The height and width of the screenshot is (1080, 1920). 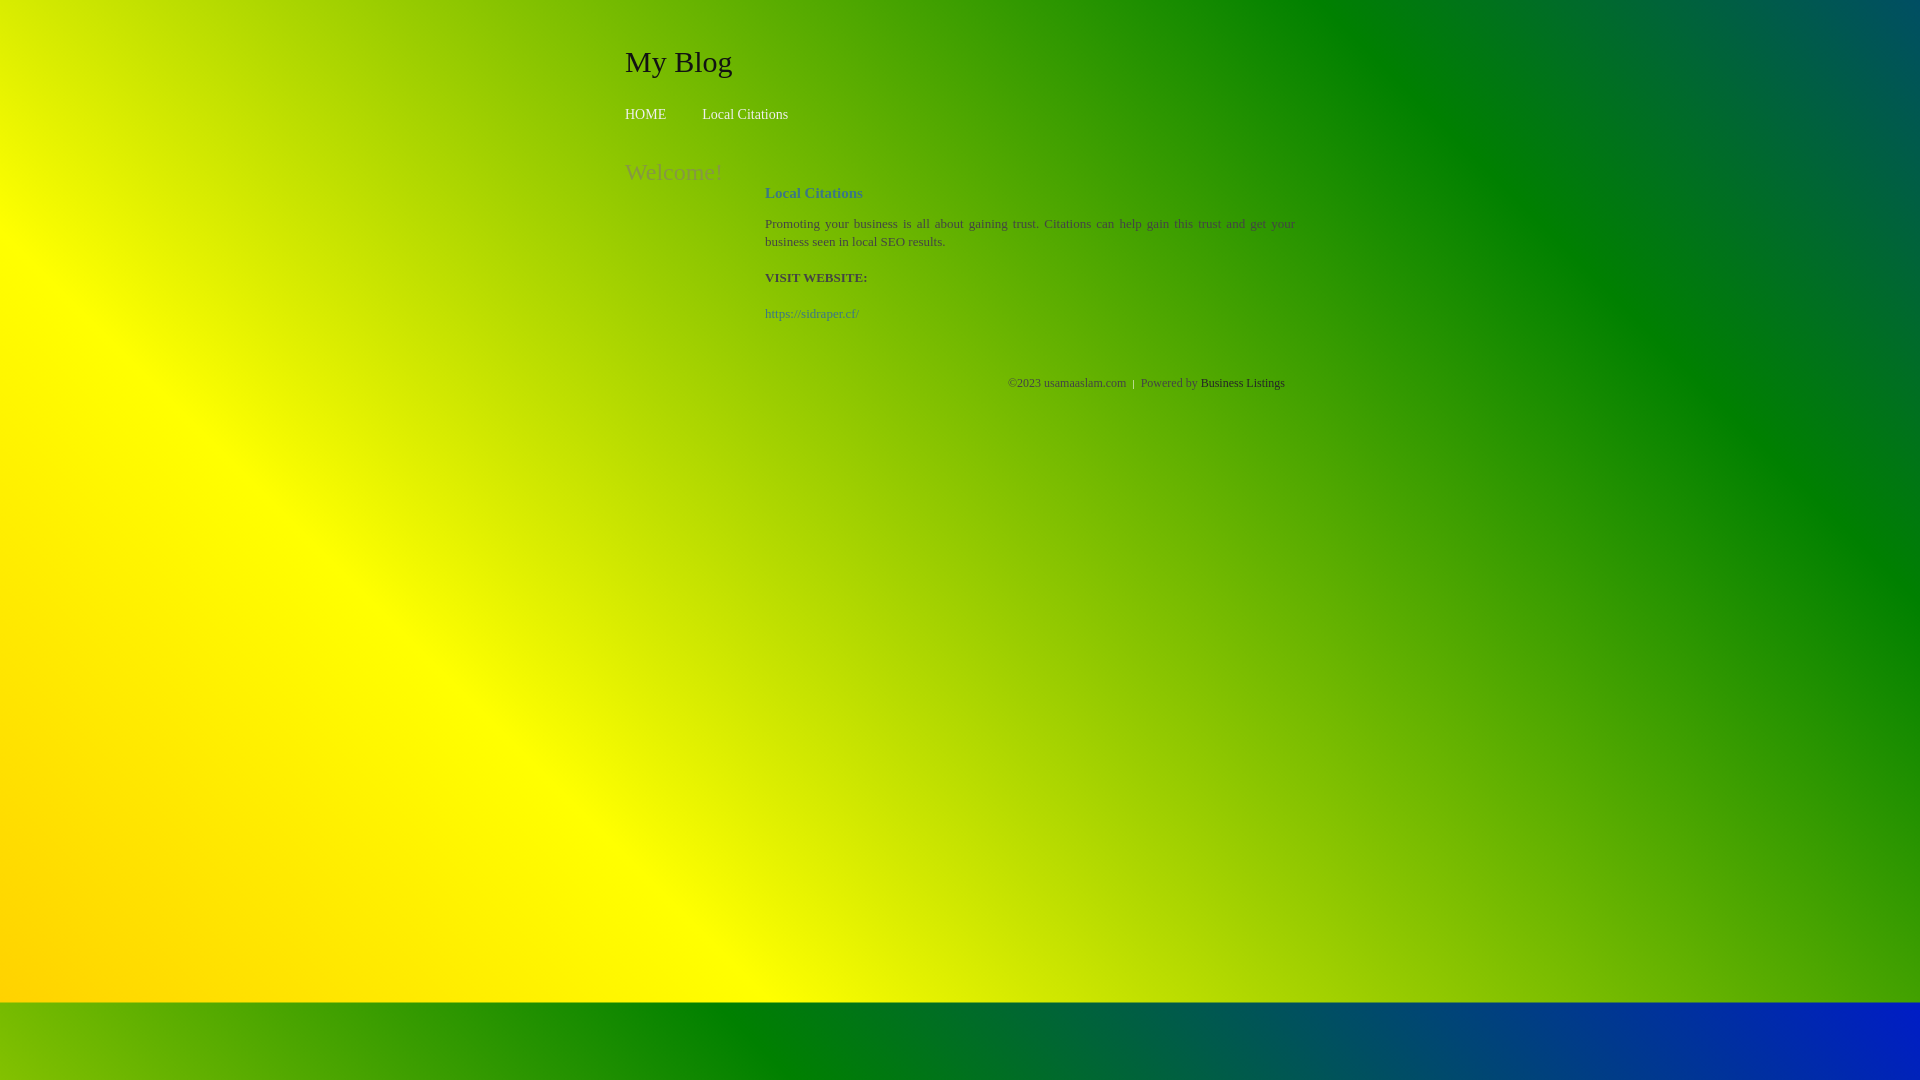 I want to click on Business Listings, so click(x=1243, y=383).